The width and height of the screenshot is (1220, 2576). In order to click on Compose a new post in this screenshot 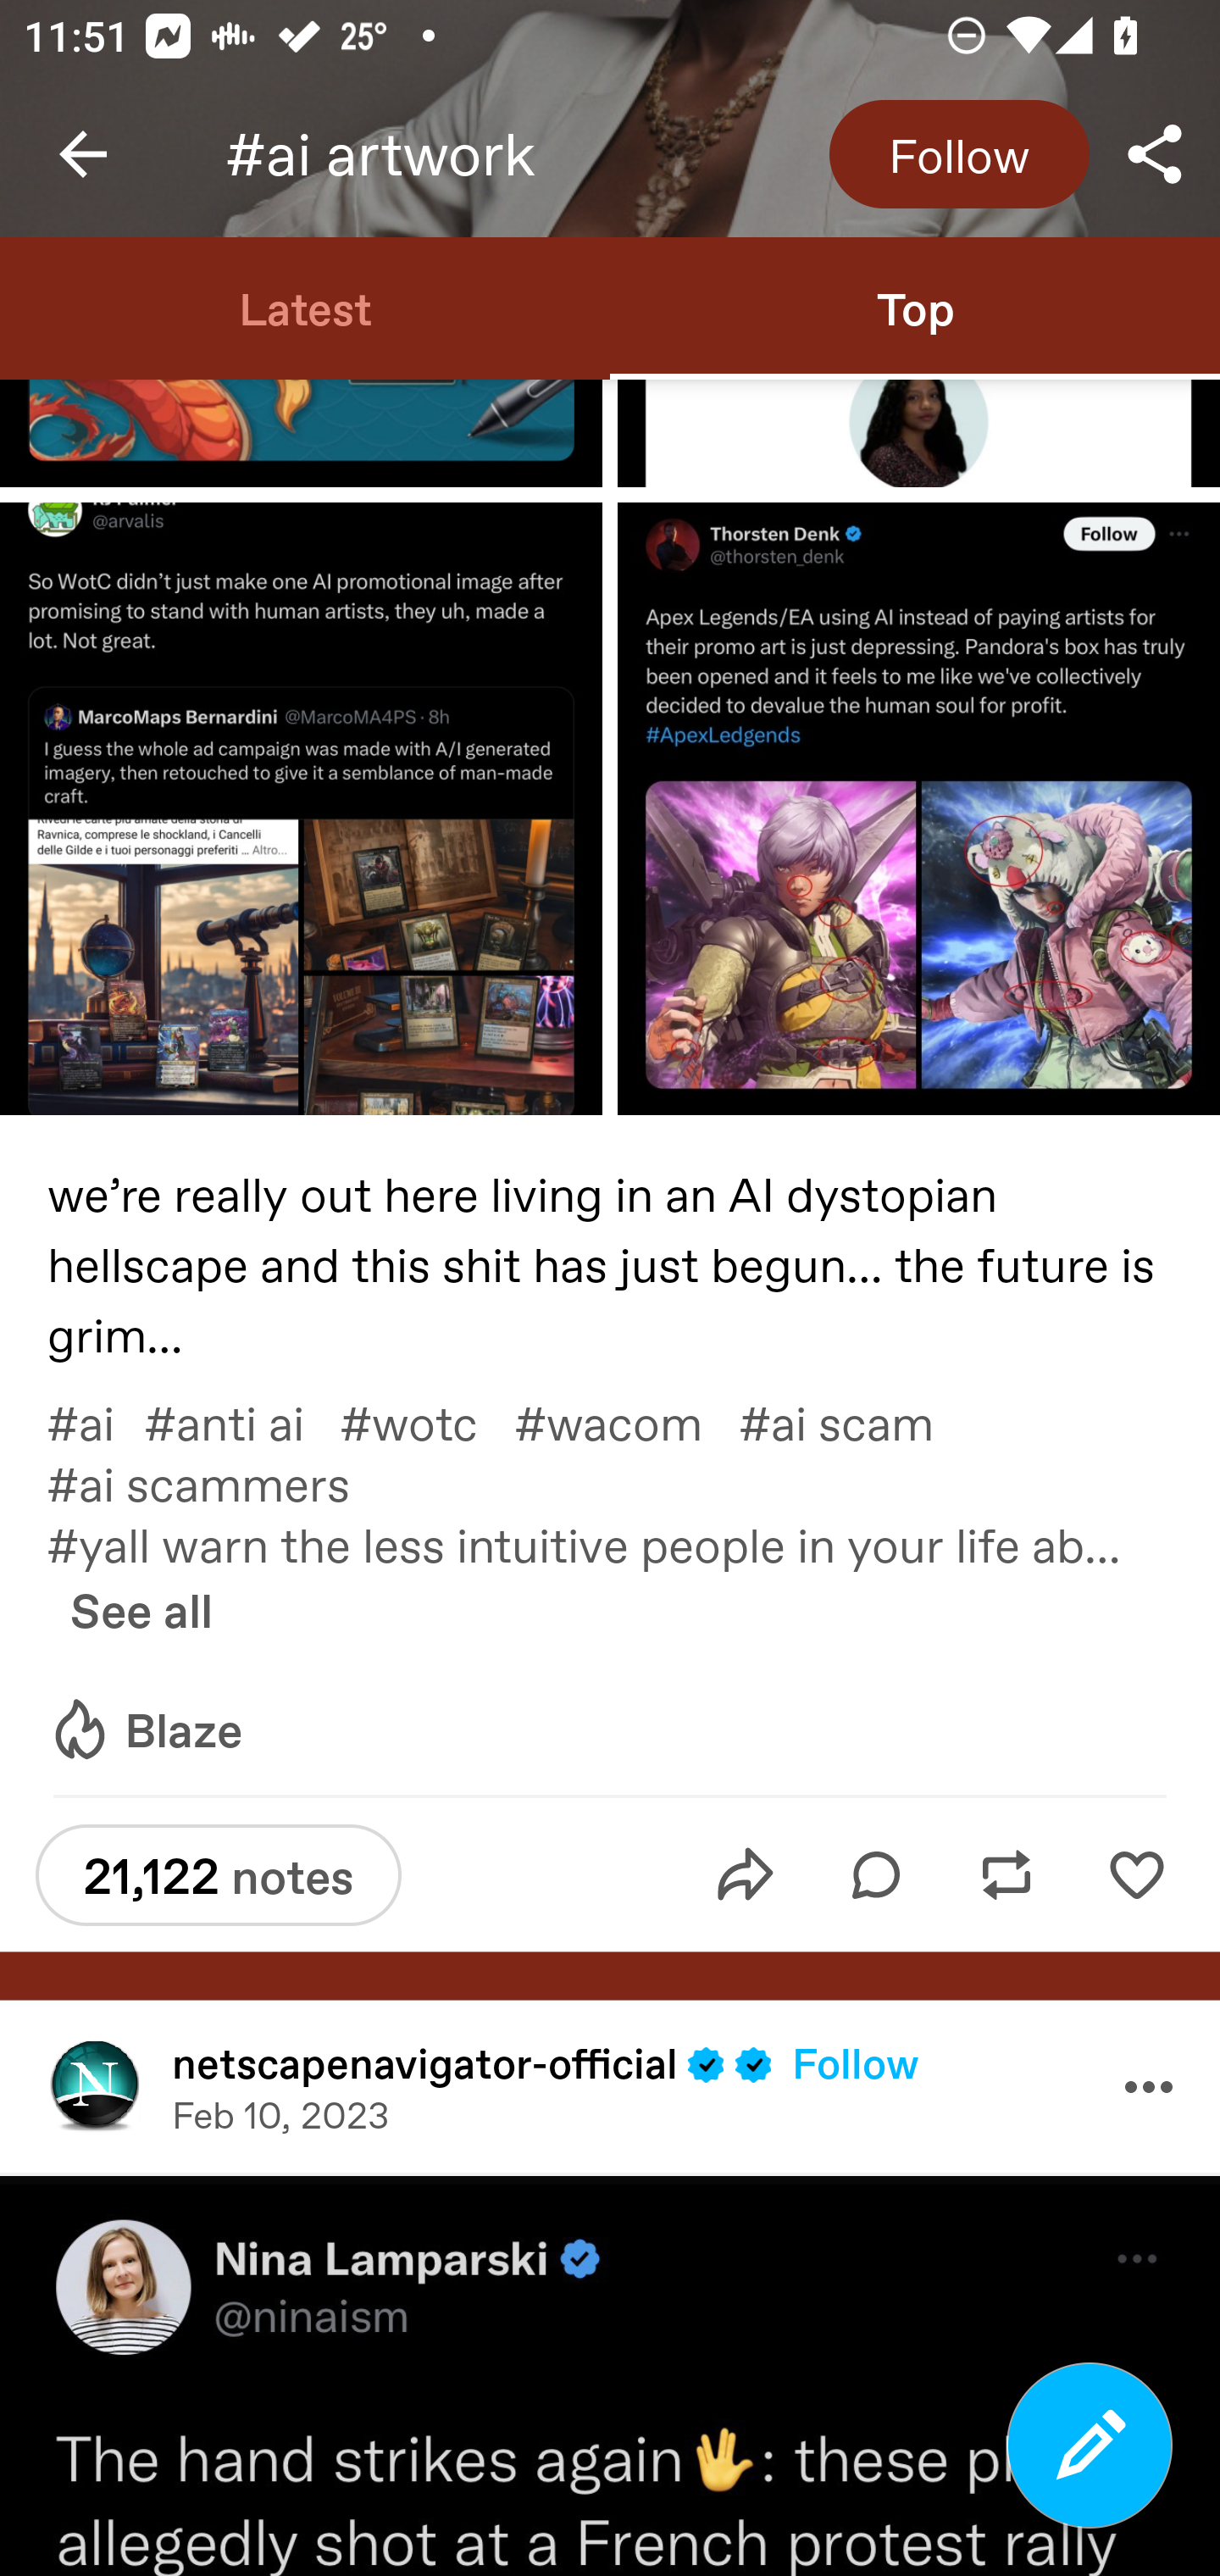, I will do `click(1090, 2446)`.